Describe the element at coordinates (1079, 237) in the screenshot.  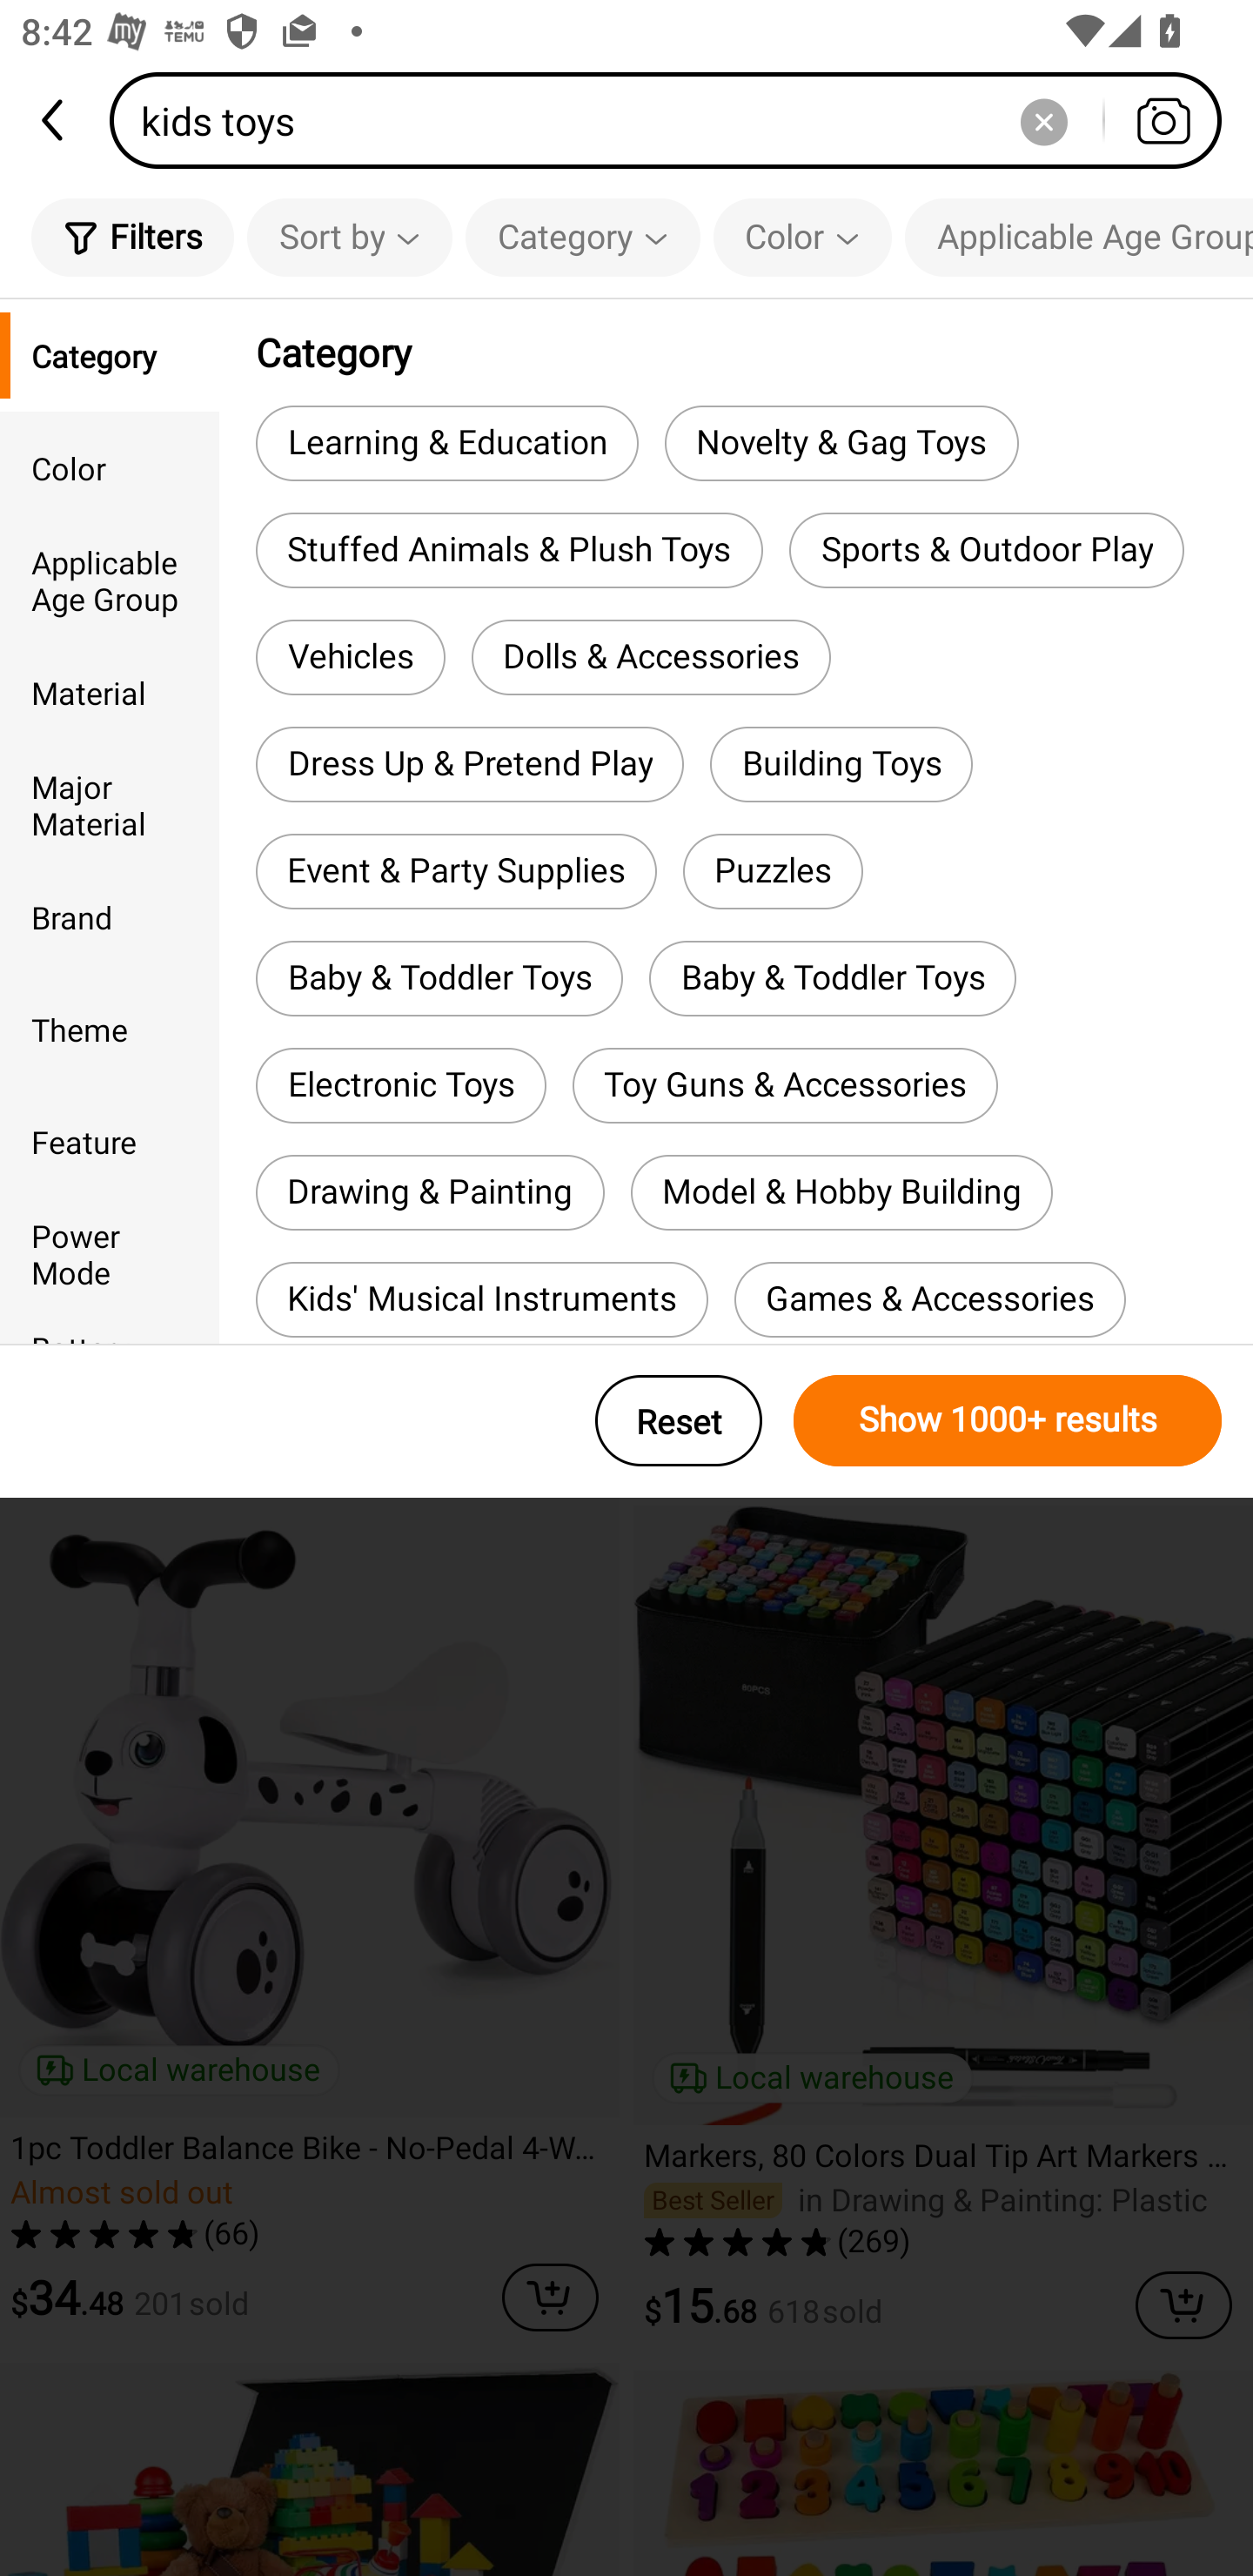
I see `Applicable Age Group` at that location.